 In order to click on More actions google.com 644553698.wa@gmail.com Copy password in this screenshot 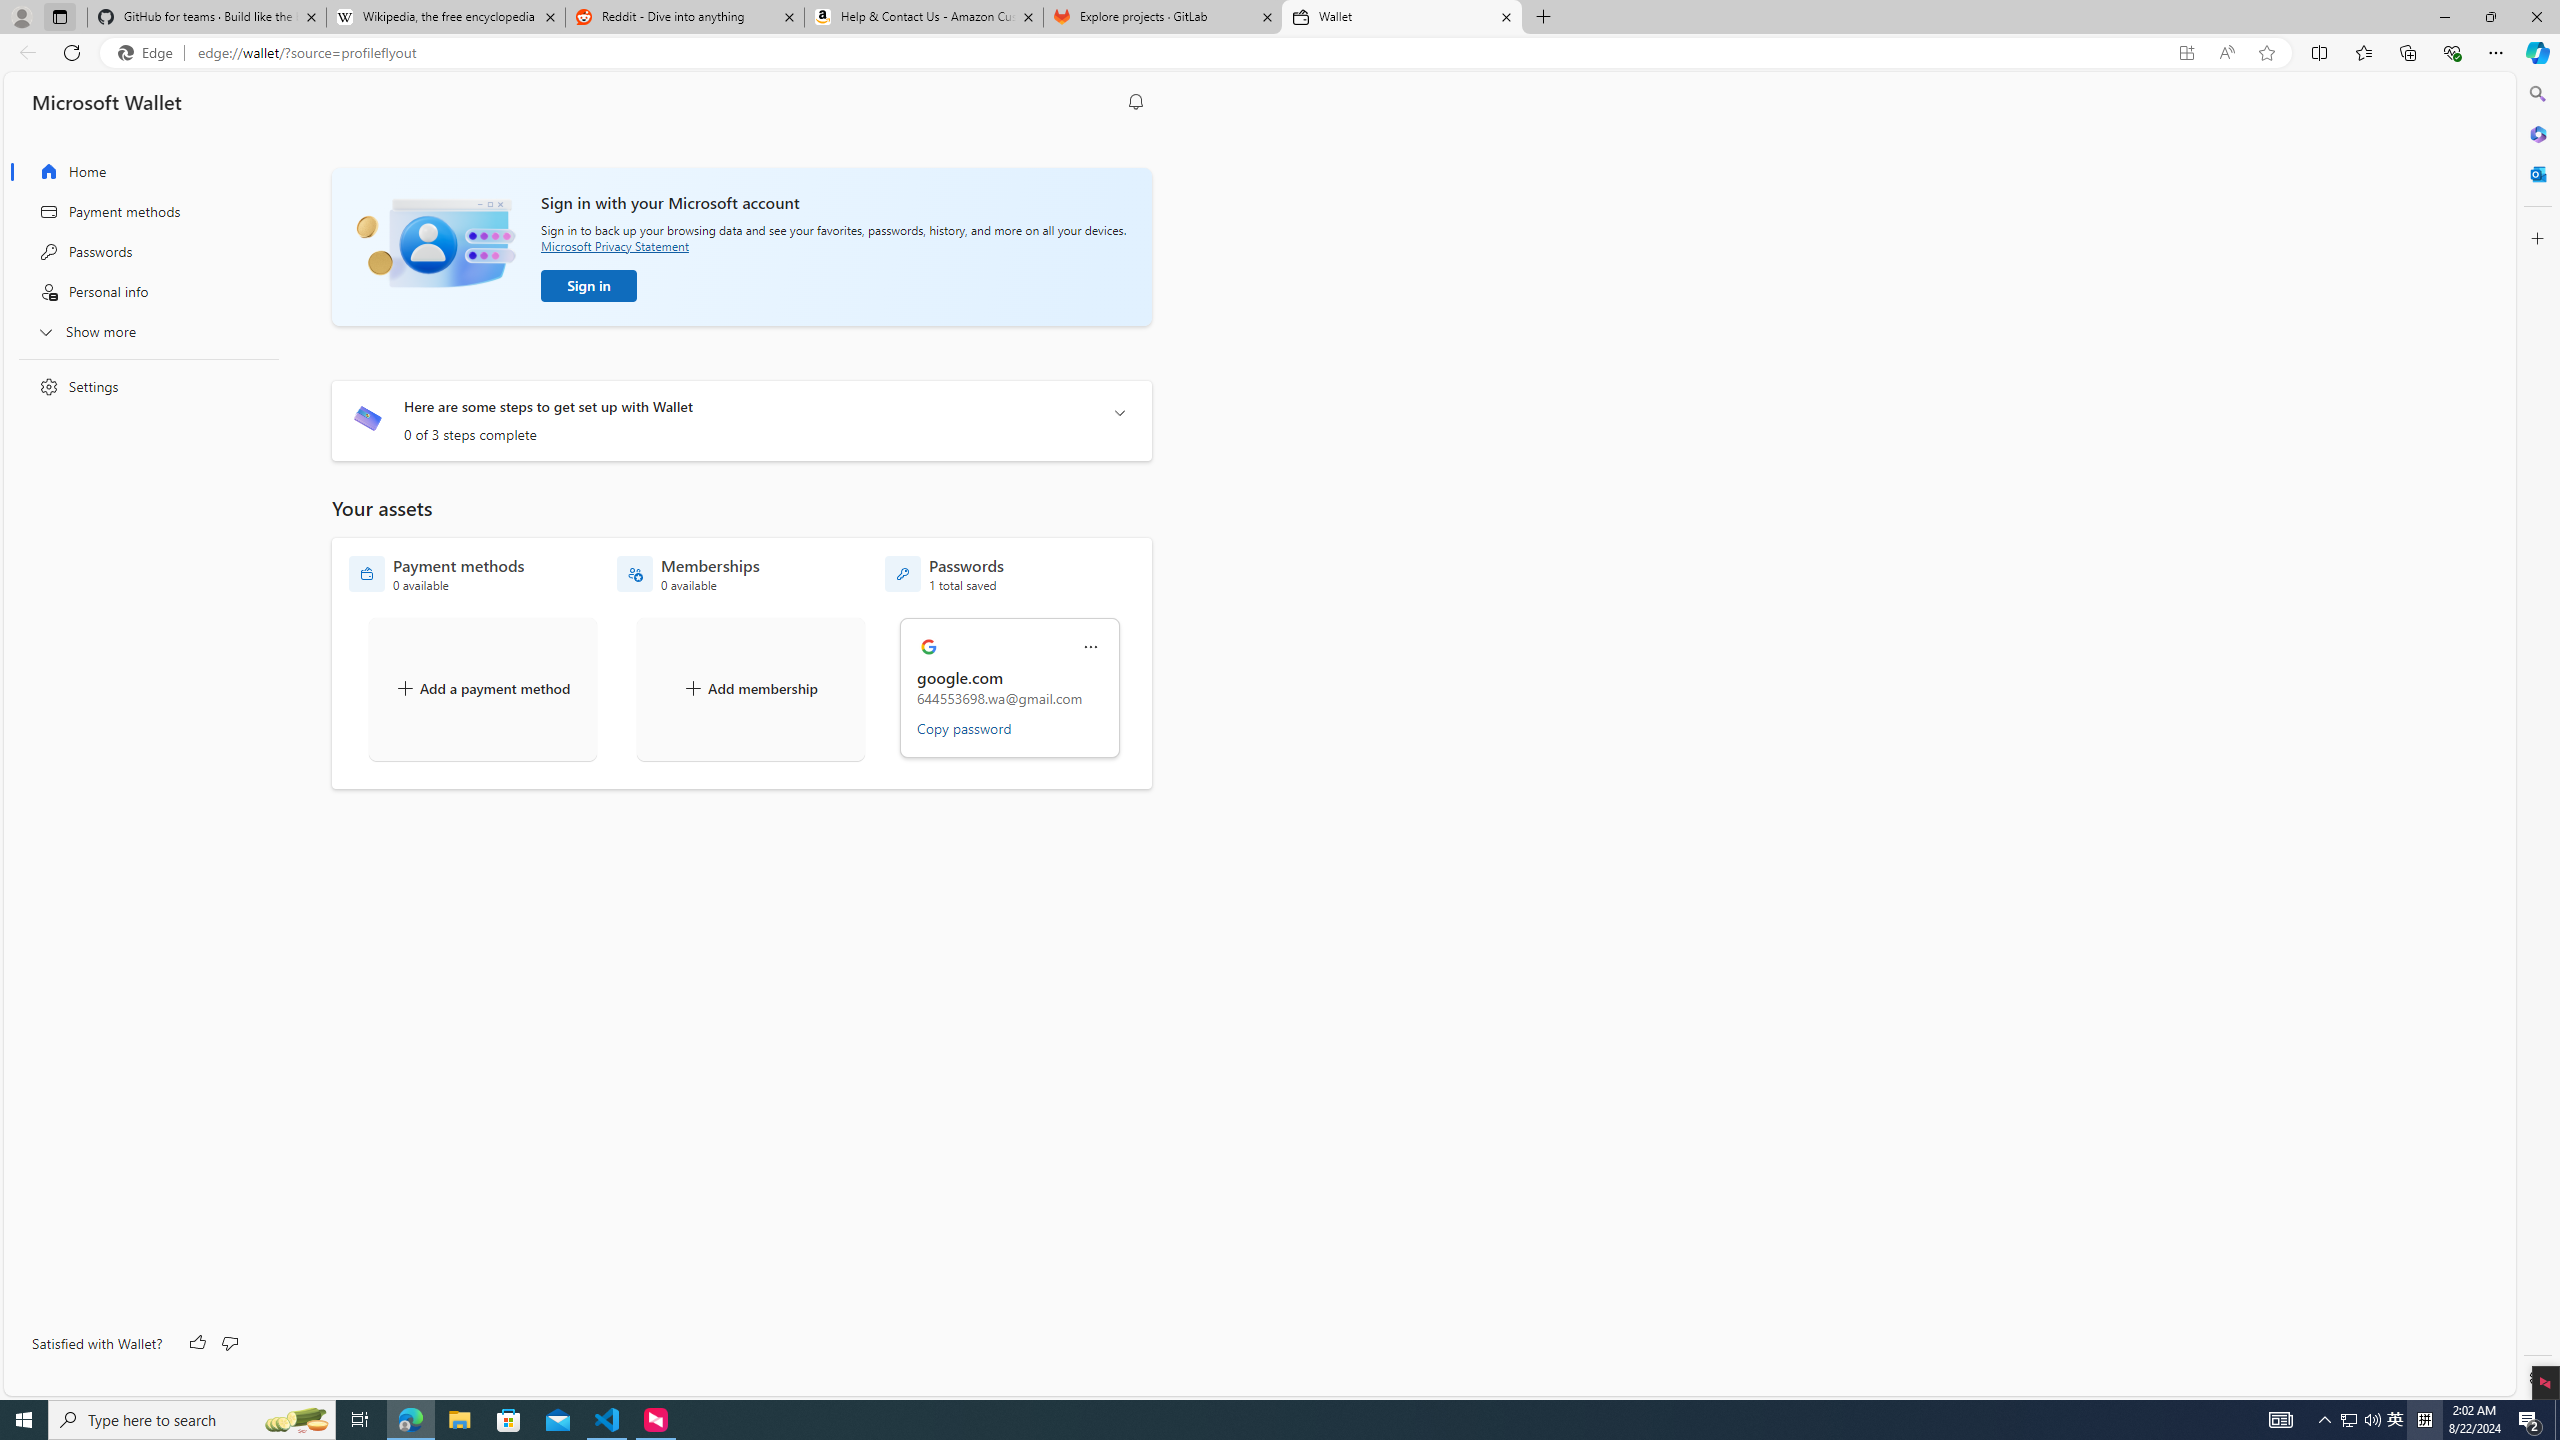, I will do `click(1011, 688)`.